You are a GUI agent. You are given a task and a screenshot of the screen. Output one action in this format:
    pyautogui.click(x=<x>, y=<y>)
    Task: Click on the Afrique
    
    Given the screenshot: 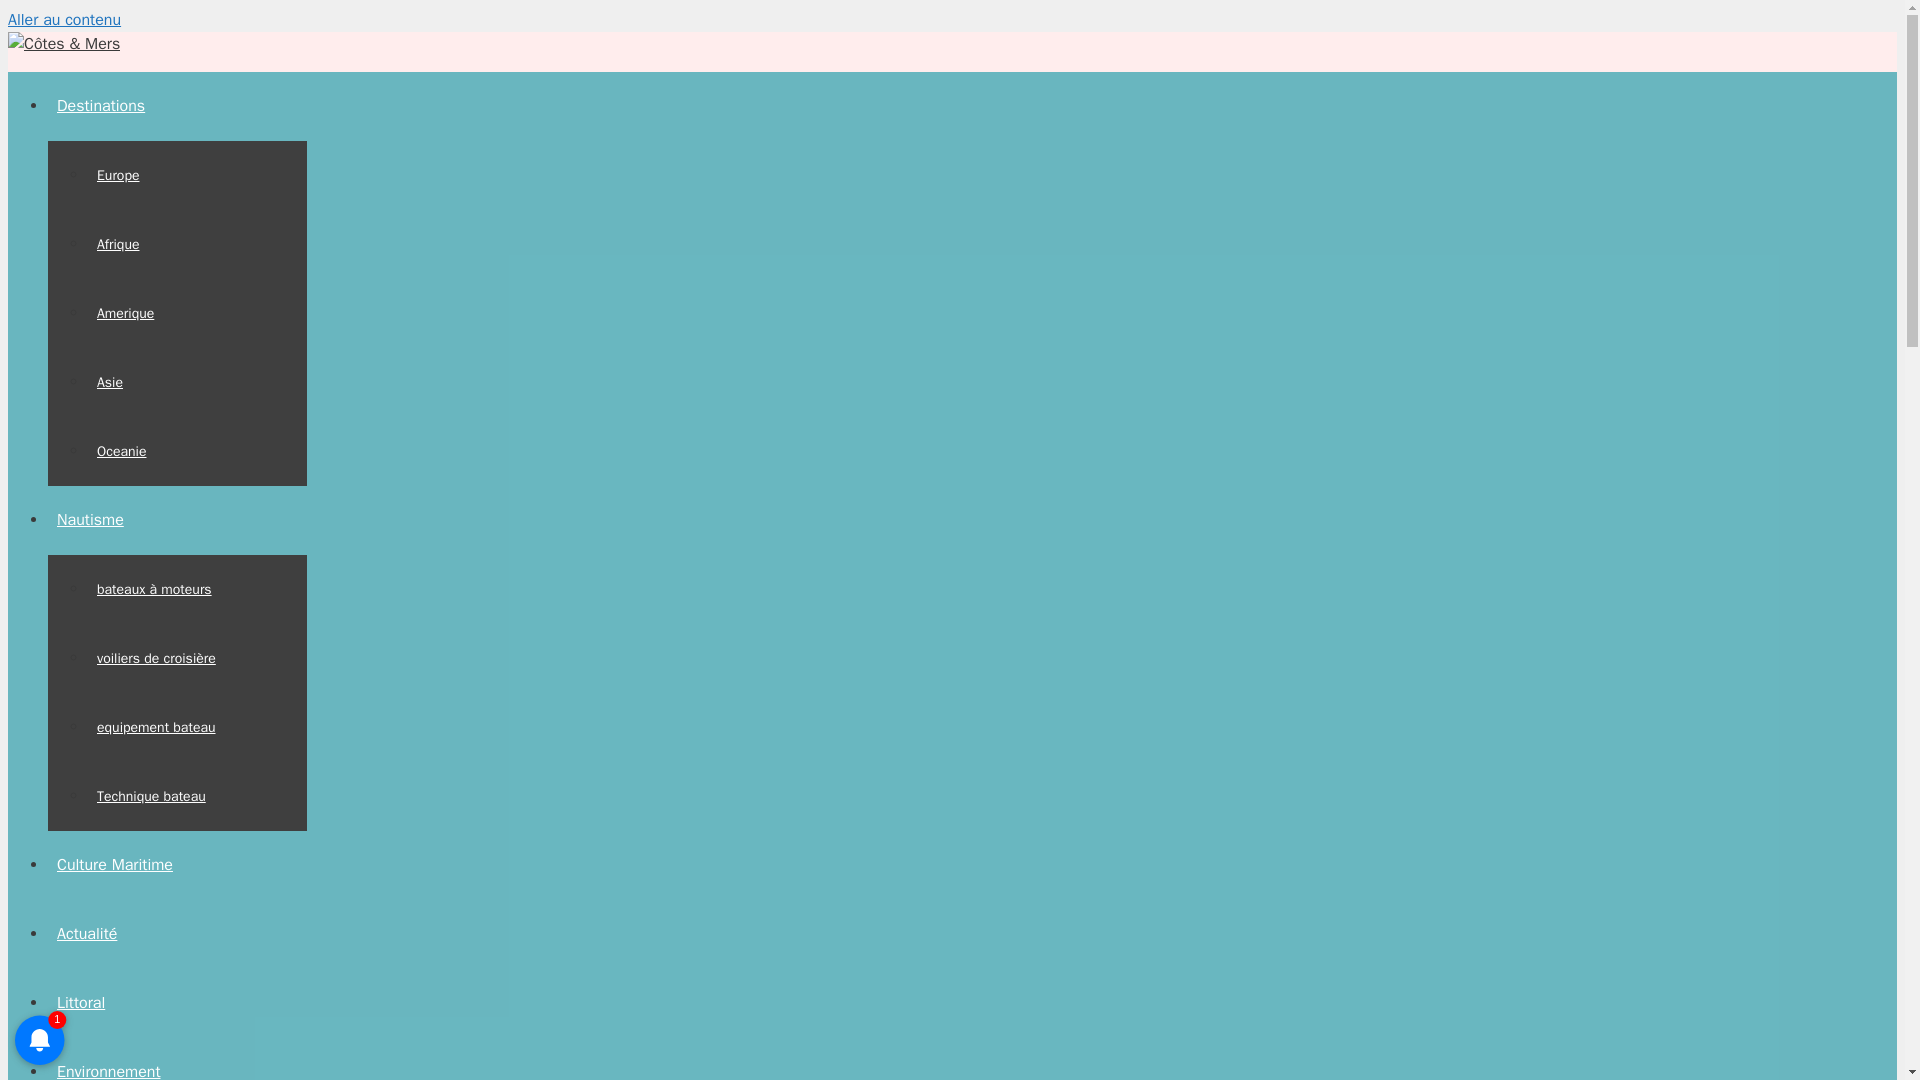 What is the action you would take?
    pyautogui.click(x=118, y=244)
    